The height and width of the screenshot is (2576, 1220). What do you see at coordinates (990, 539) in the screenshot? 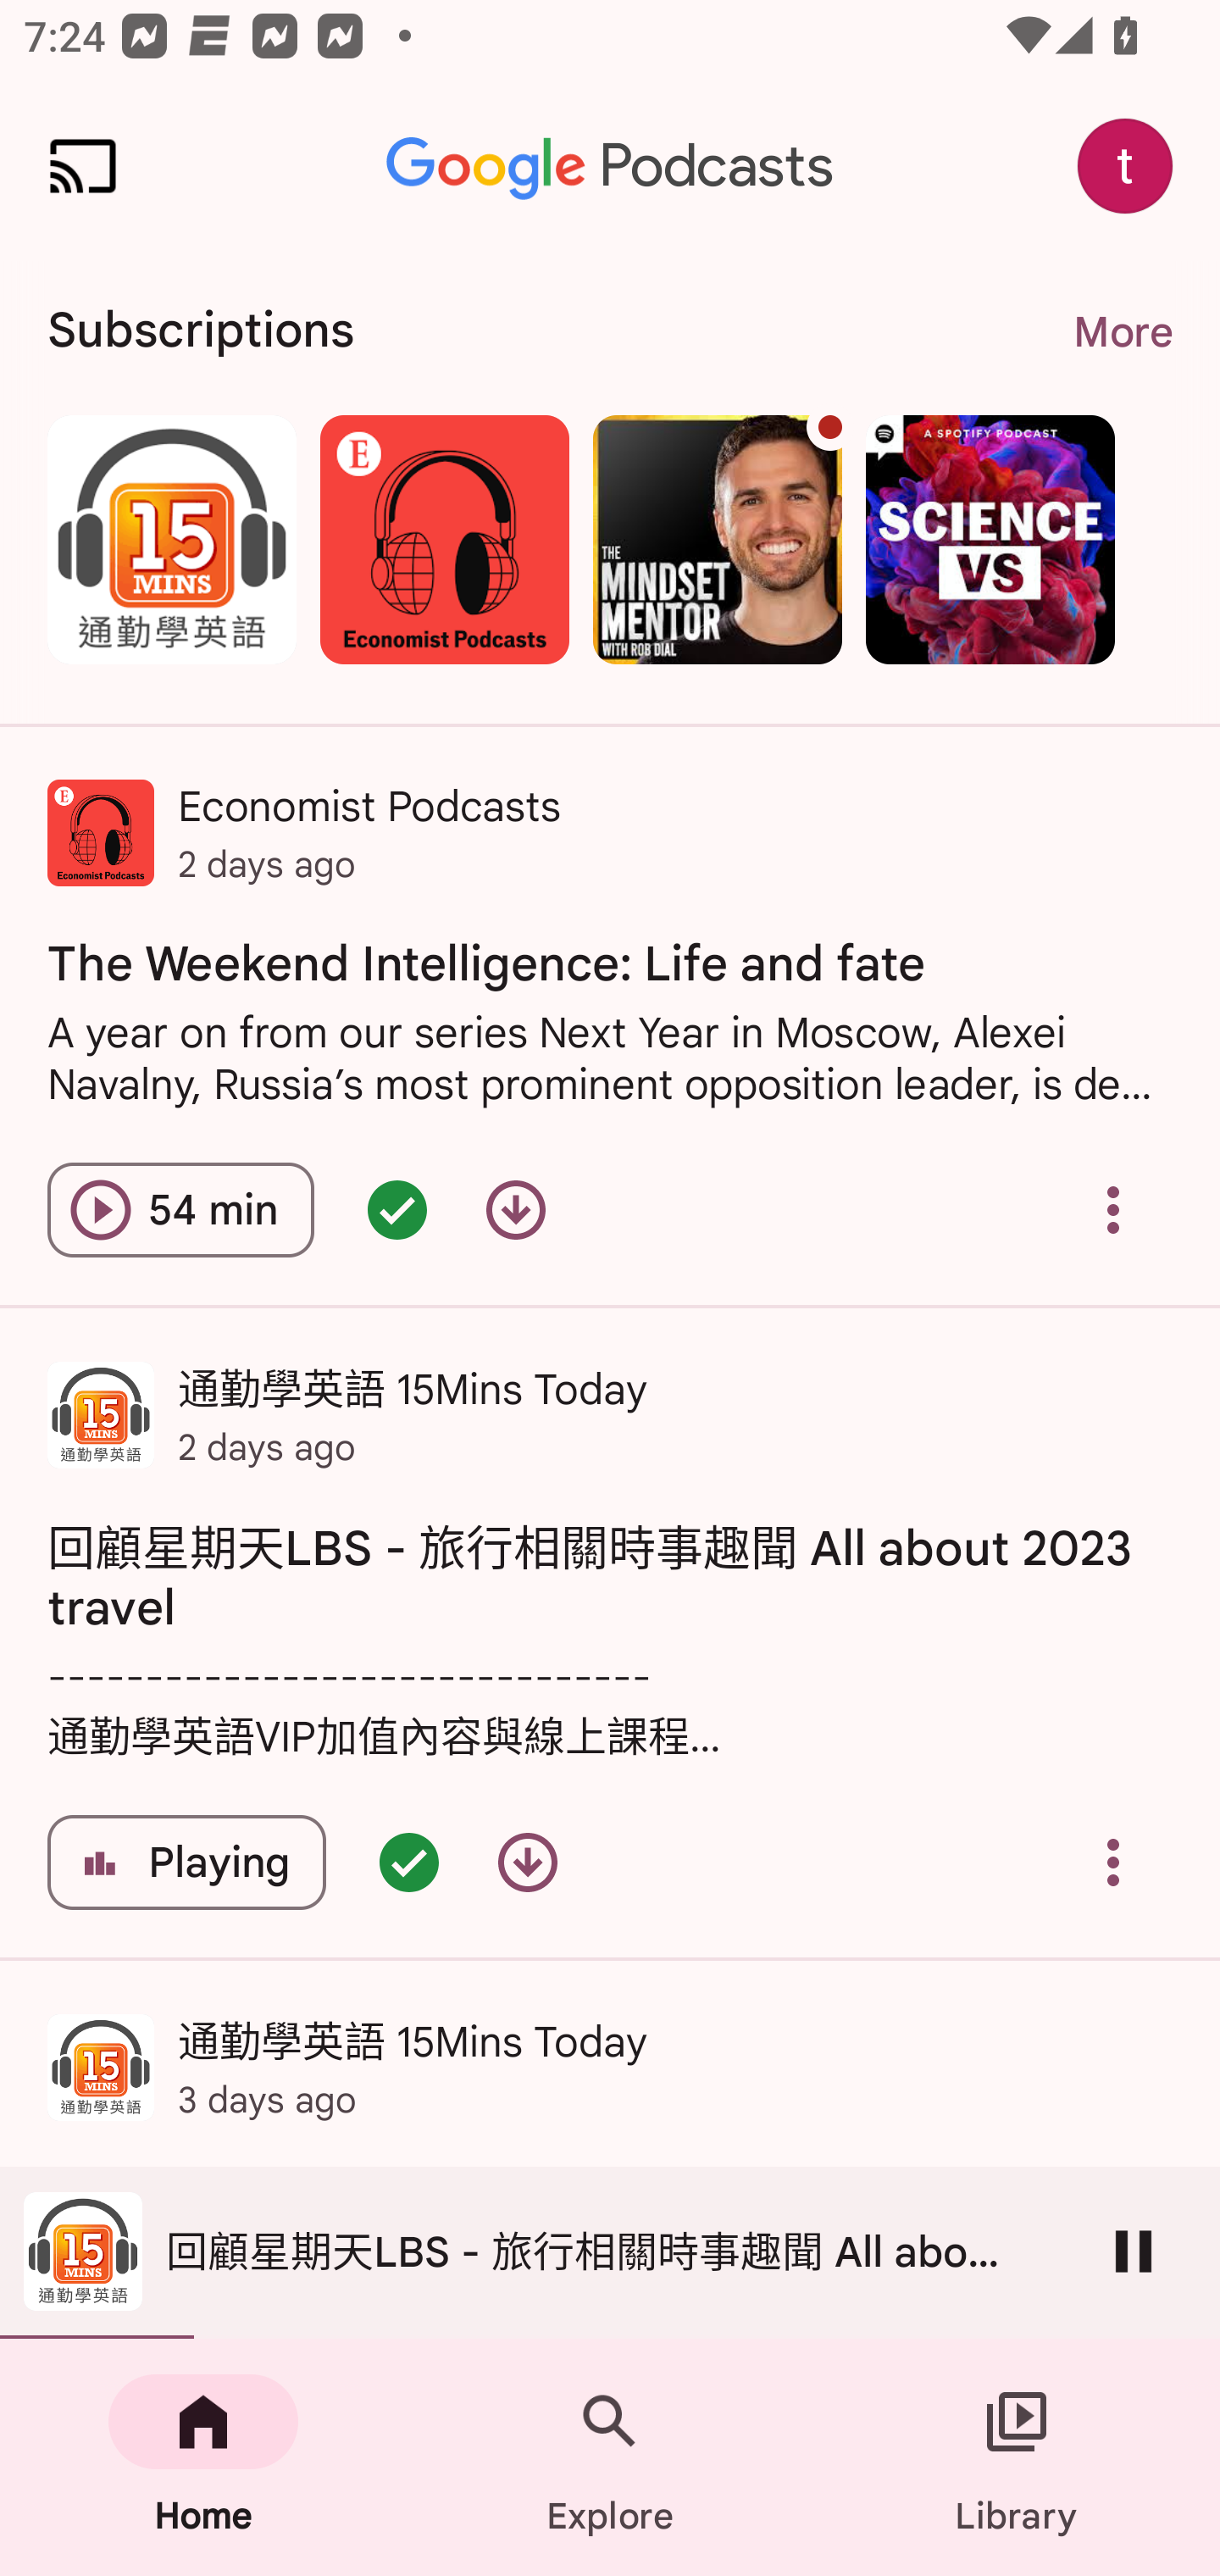
I see `Science Vs` at bounding box center [990, 539].